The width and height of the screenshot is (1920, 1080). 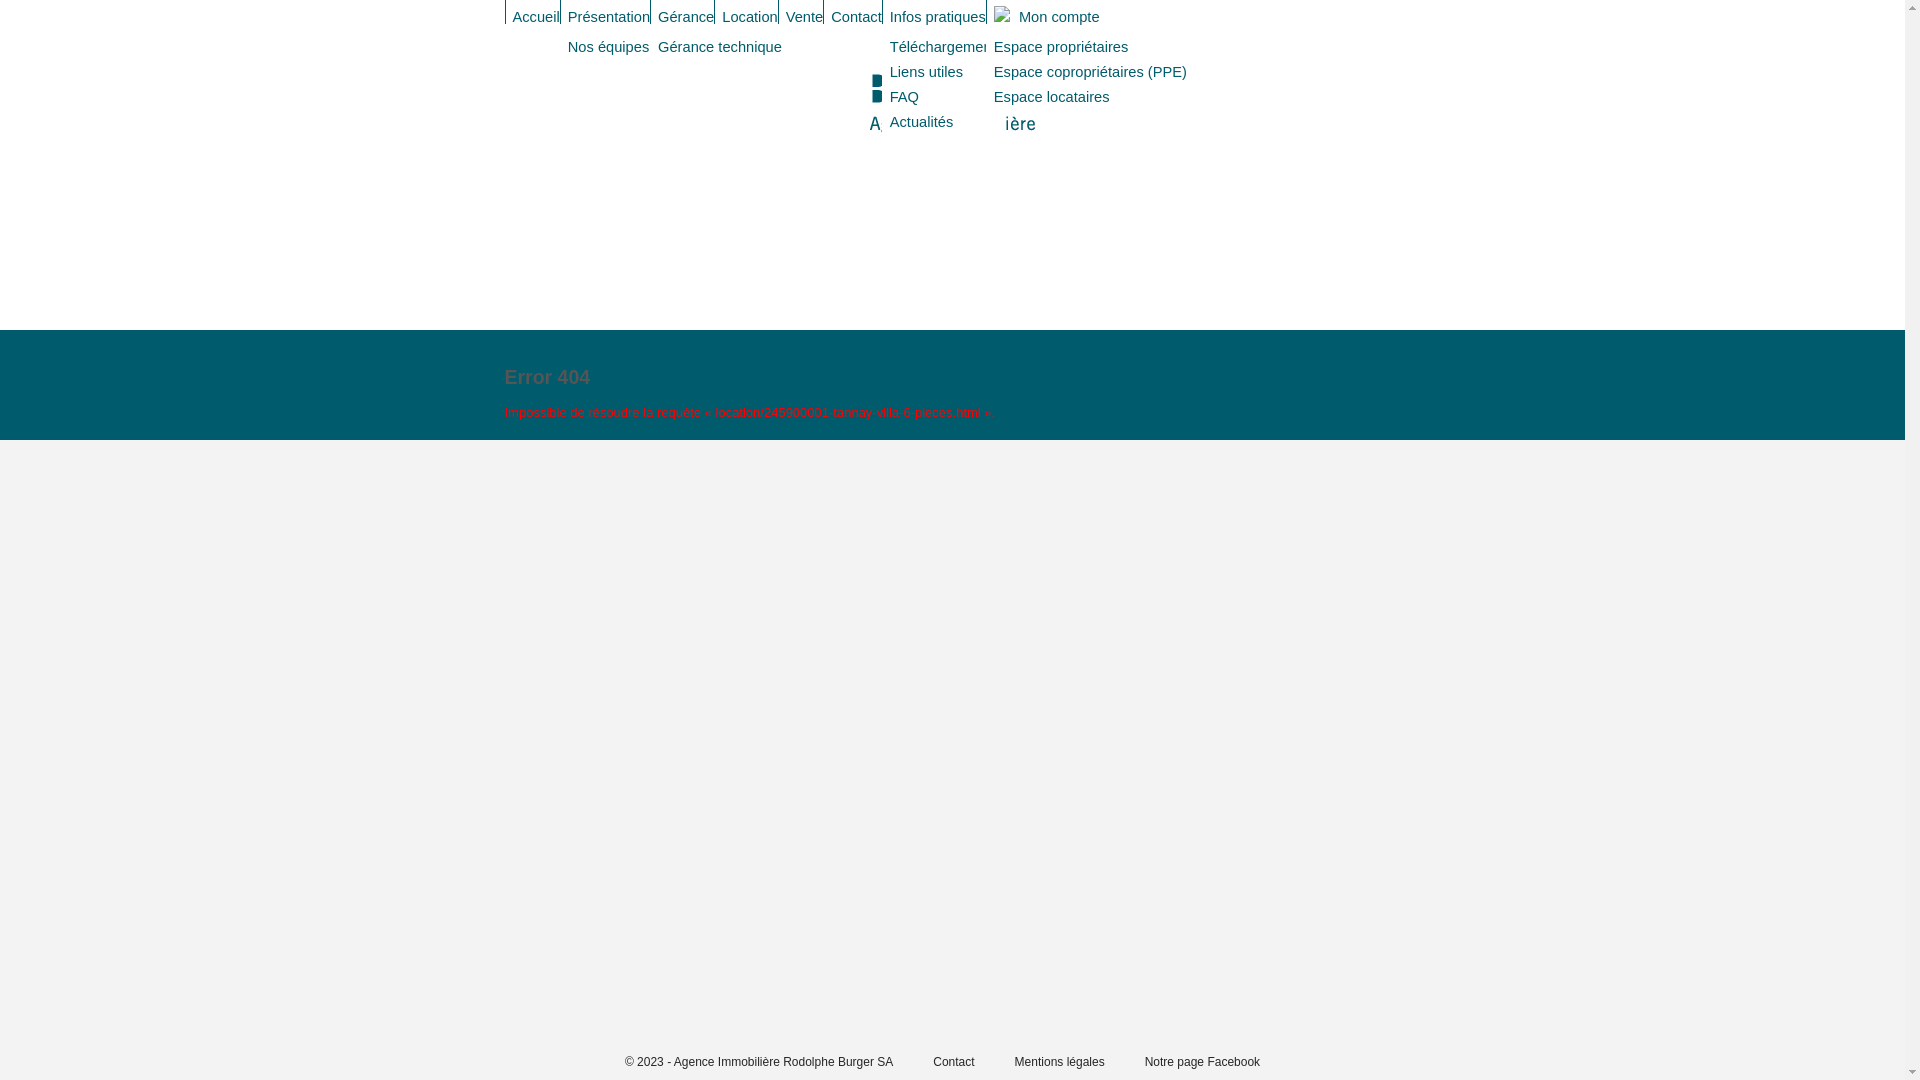 What do you see at coordinates (856, 18) in the screenshot?
I see `Contact` at bounding box center [856, 18].